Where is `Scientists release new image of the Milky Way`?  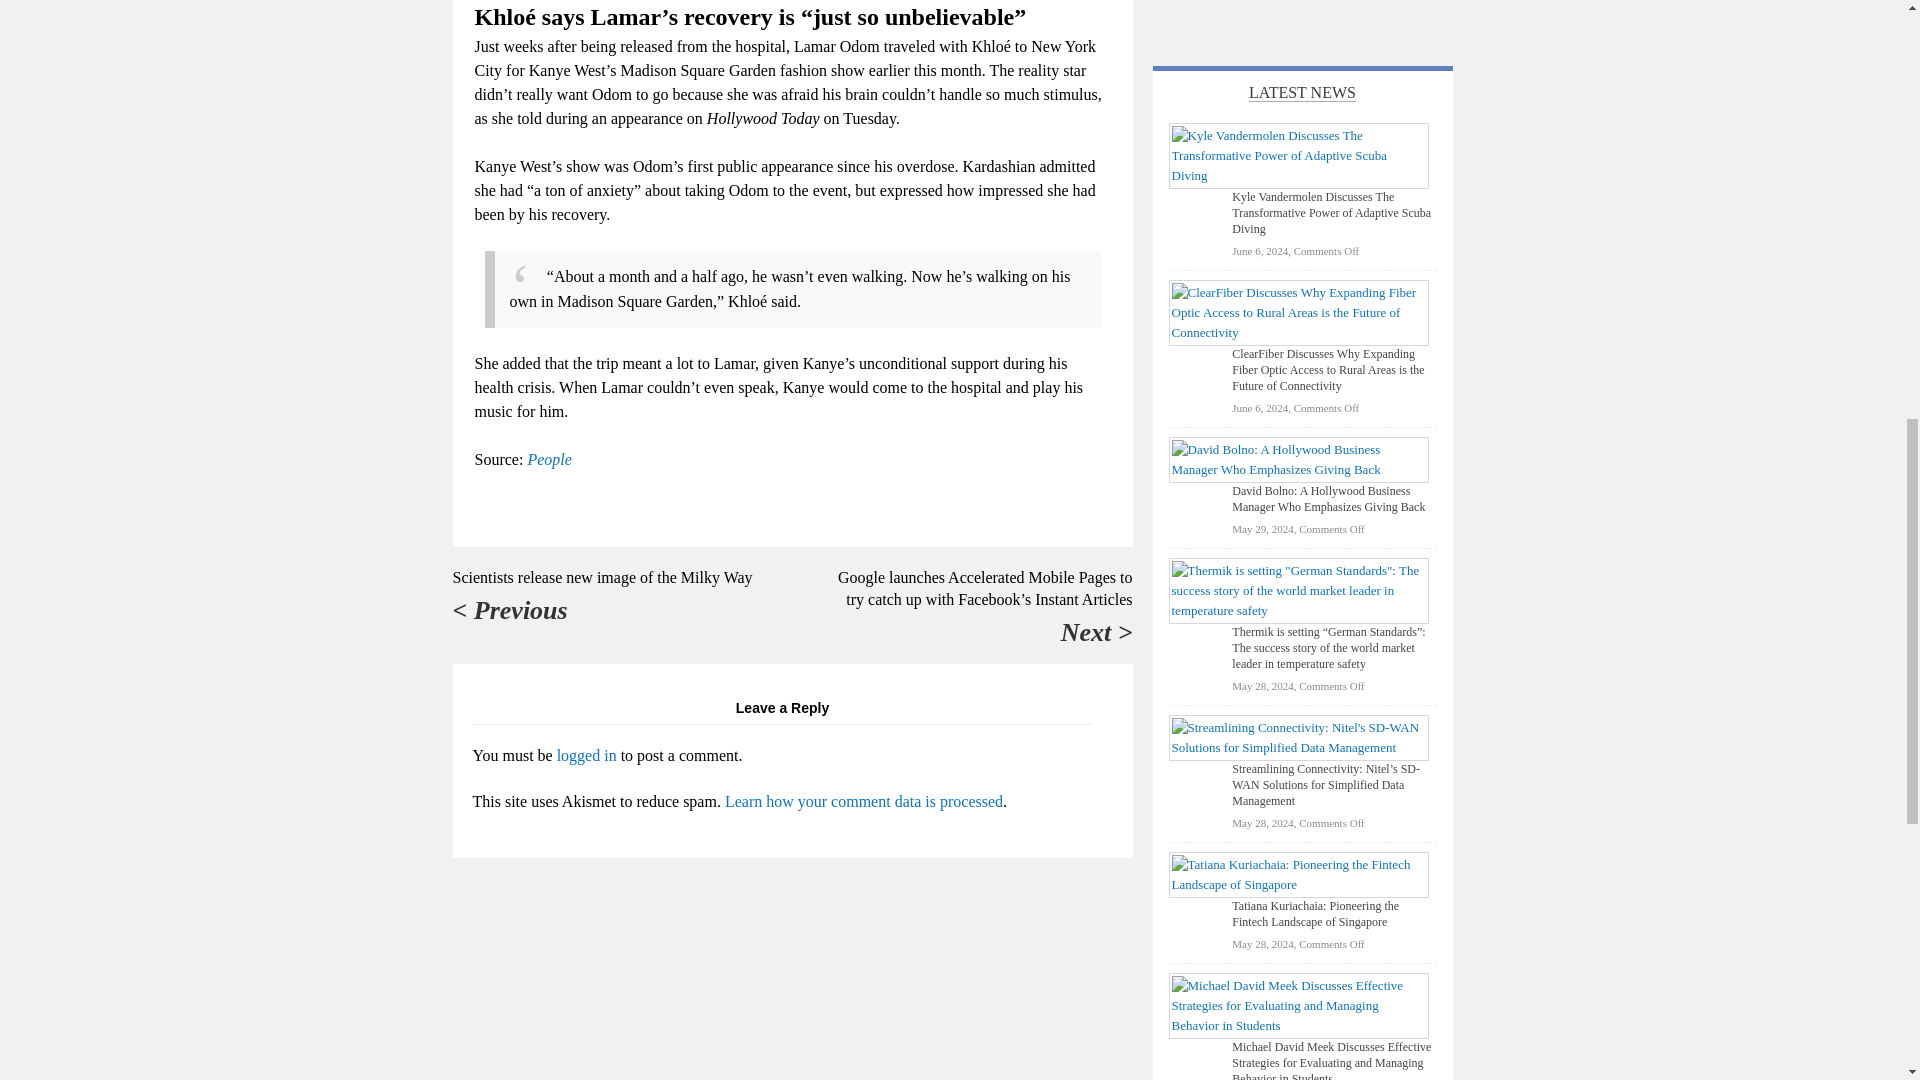 Scientists release new image of the Milky Way is located at coordinates (602, 578).